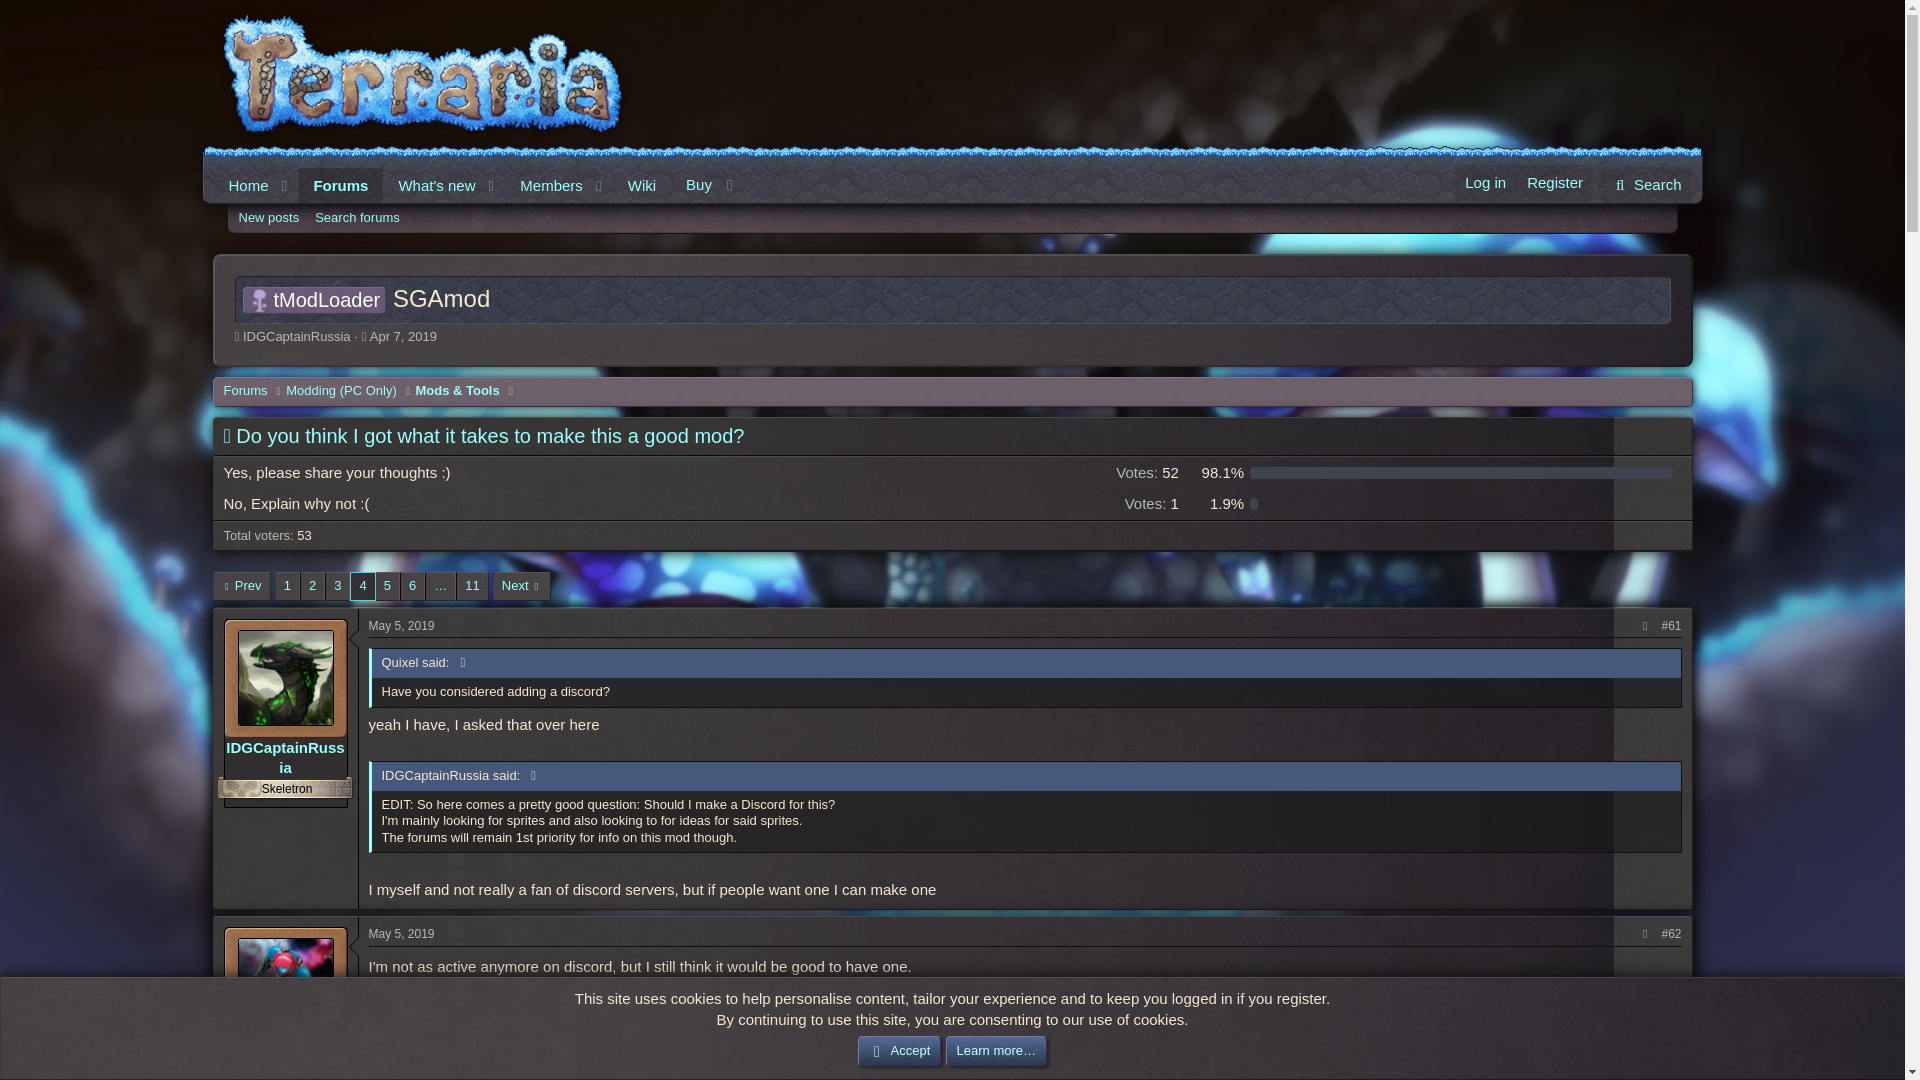 The image size is (1920, 1080). I want to click on Forums, so click(268, 218).